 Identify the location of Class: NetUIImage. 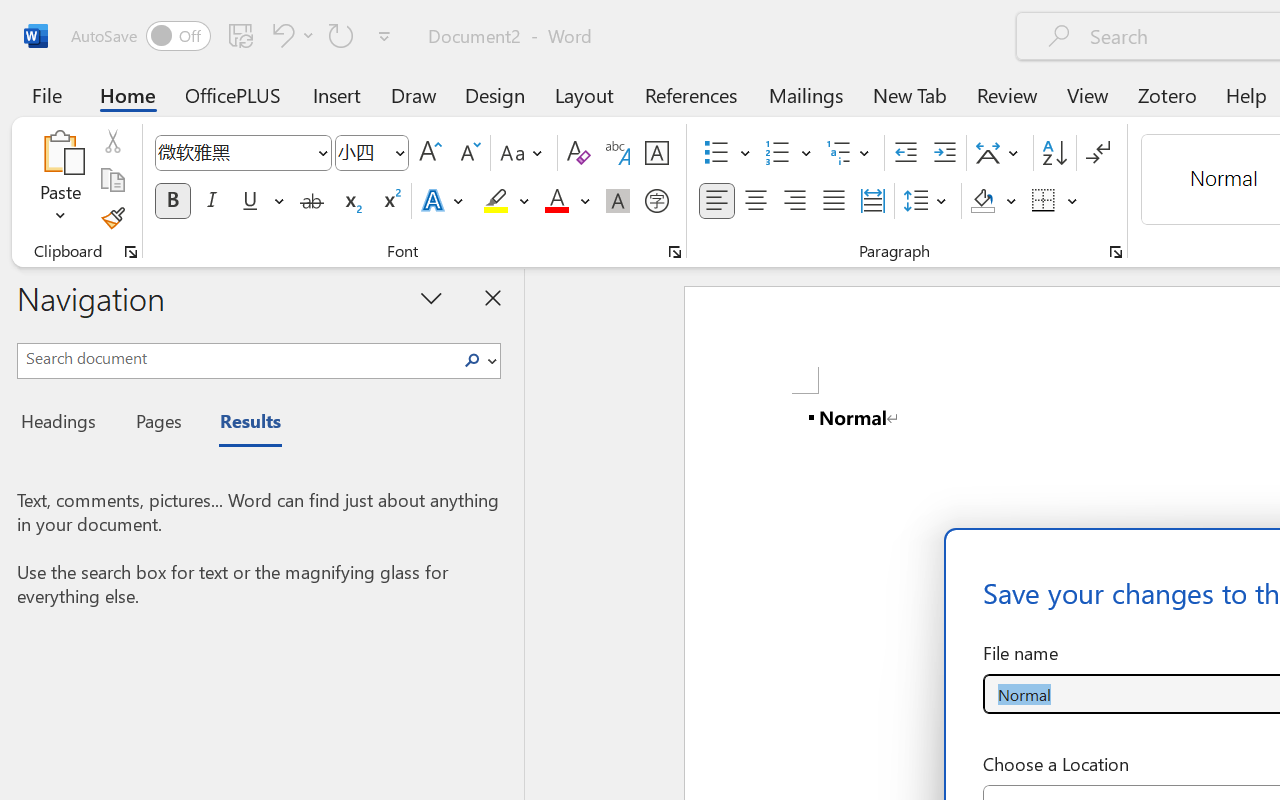
(472, 360).